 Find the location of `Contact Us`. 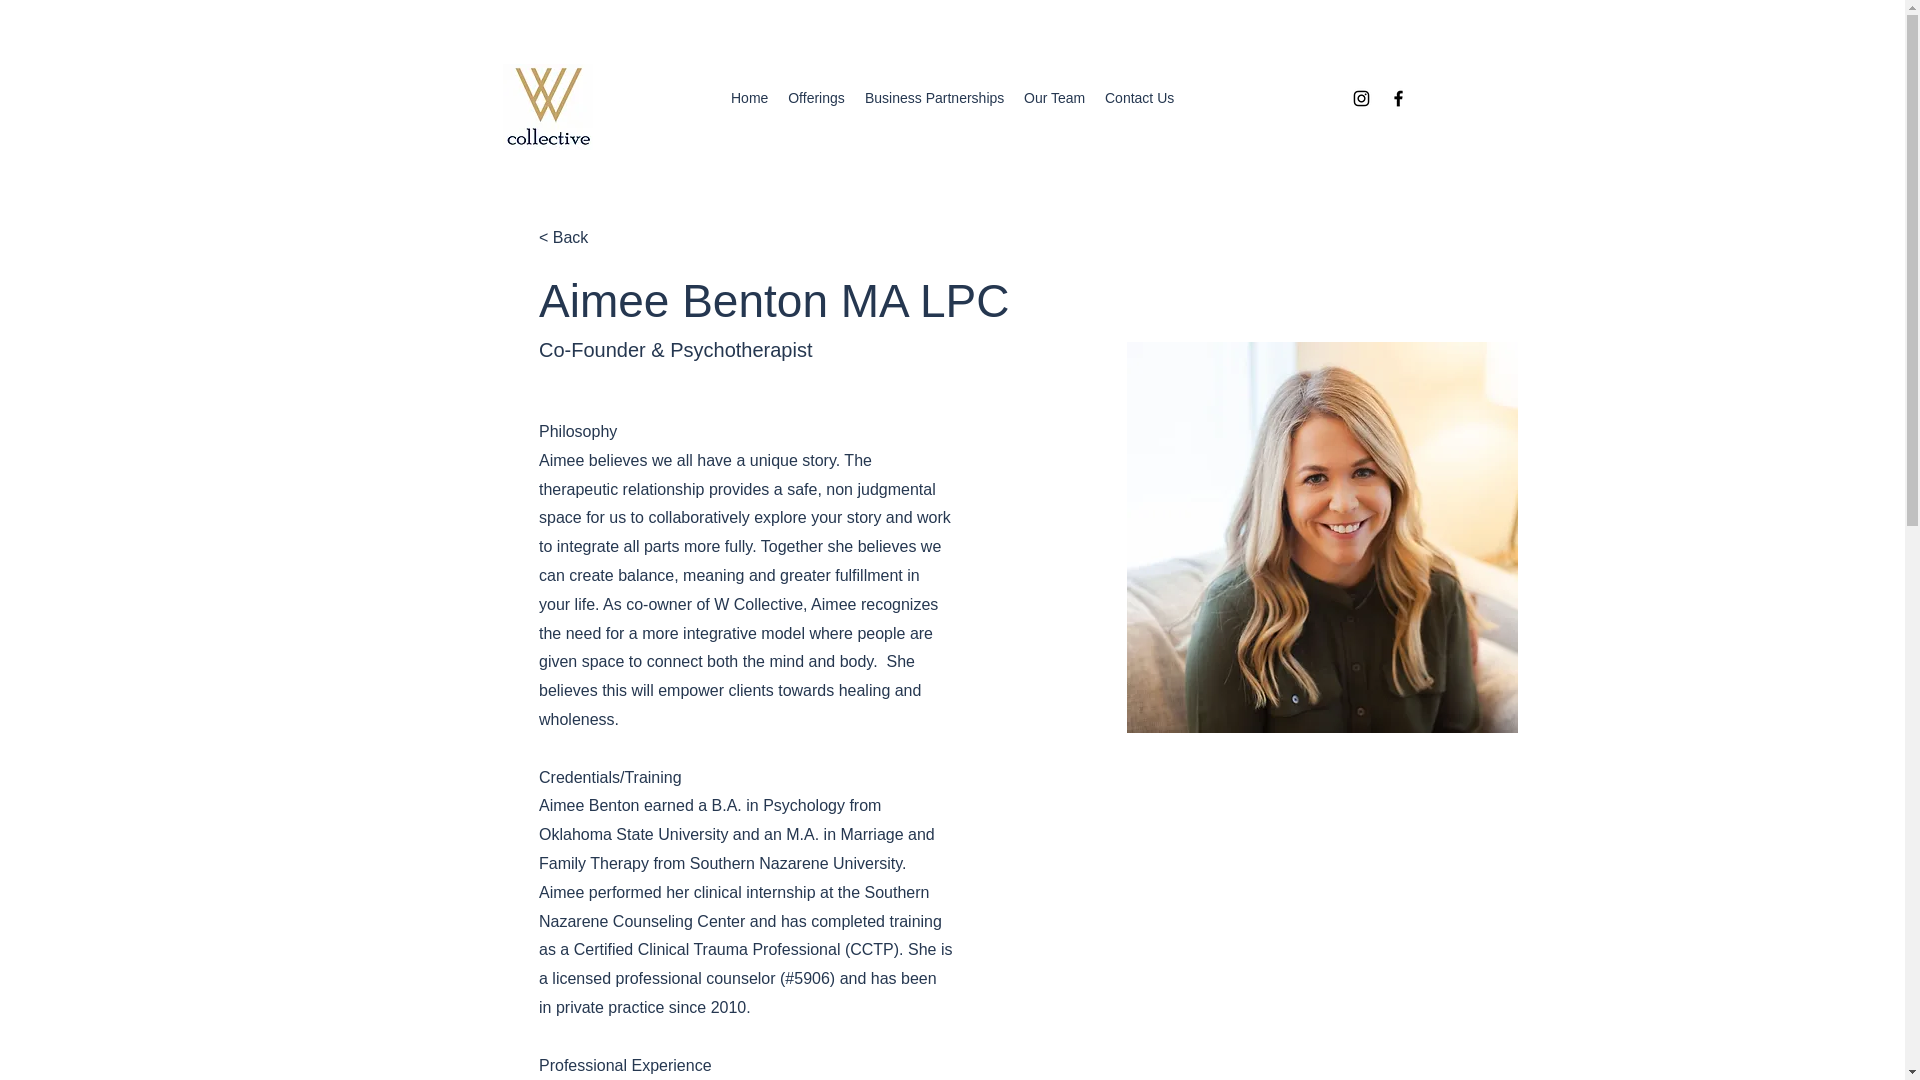

Contact Us is located at coordinates (1139, 98).